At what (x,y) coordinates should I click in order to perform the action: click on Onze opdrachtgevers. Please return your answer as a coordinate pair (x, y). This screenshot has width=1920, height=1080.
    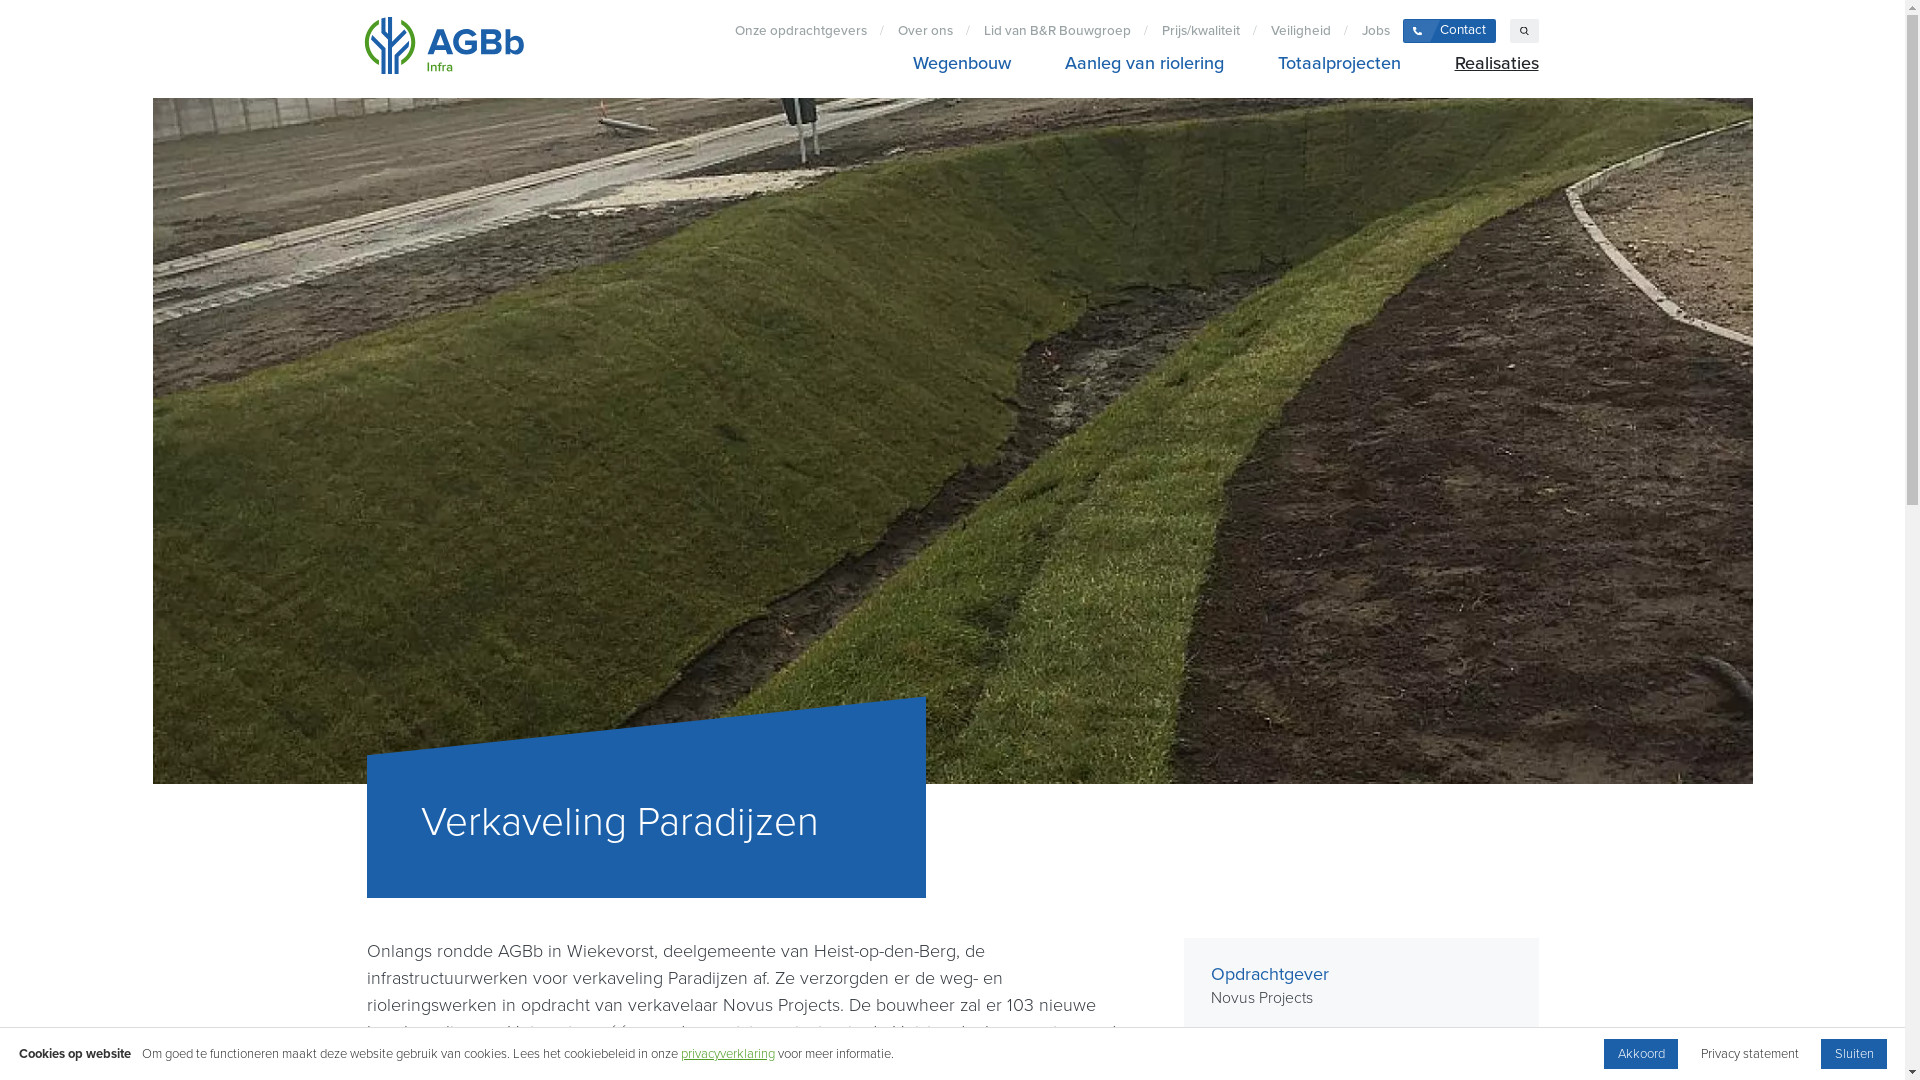
    Looking at the image, I should click on (800, 32).